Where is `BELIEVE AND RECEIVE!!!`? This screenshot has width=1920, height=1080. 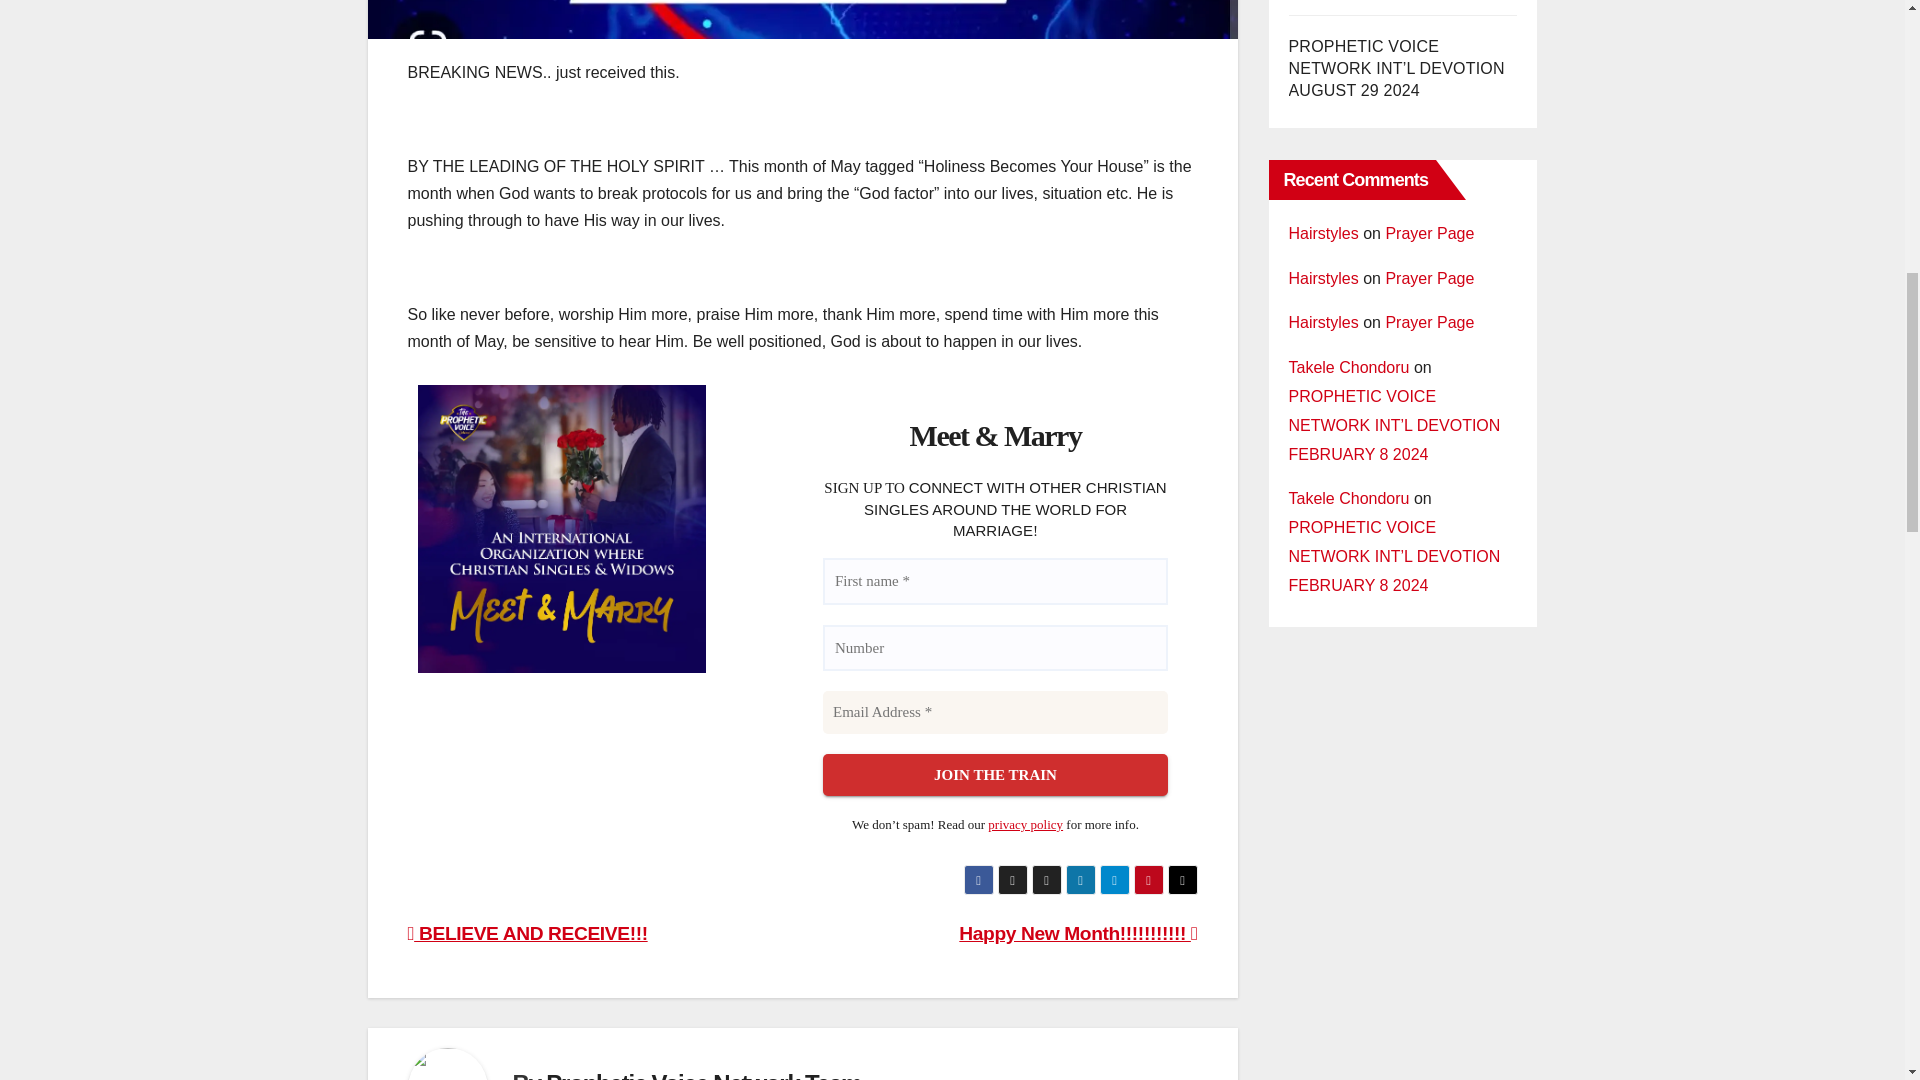
BELIEVE AND RECEIVE!!! is located at coordinates (528, 933).